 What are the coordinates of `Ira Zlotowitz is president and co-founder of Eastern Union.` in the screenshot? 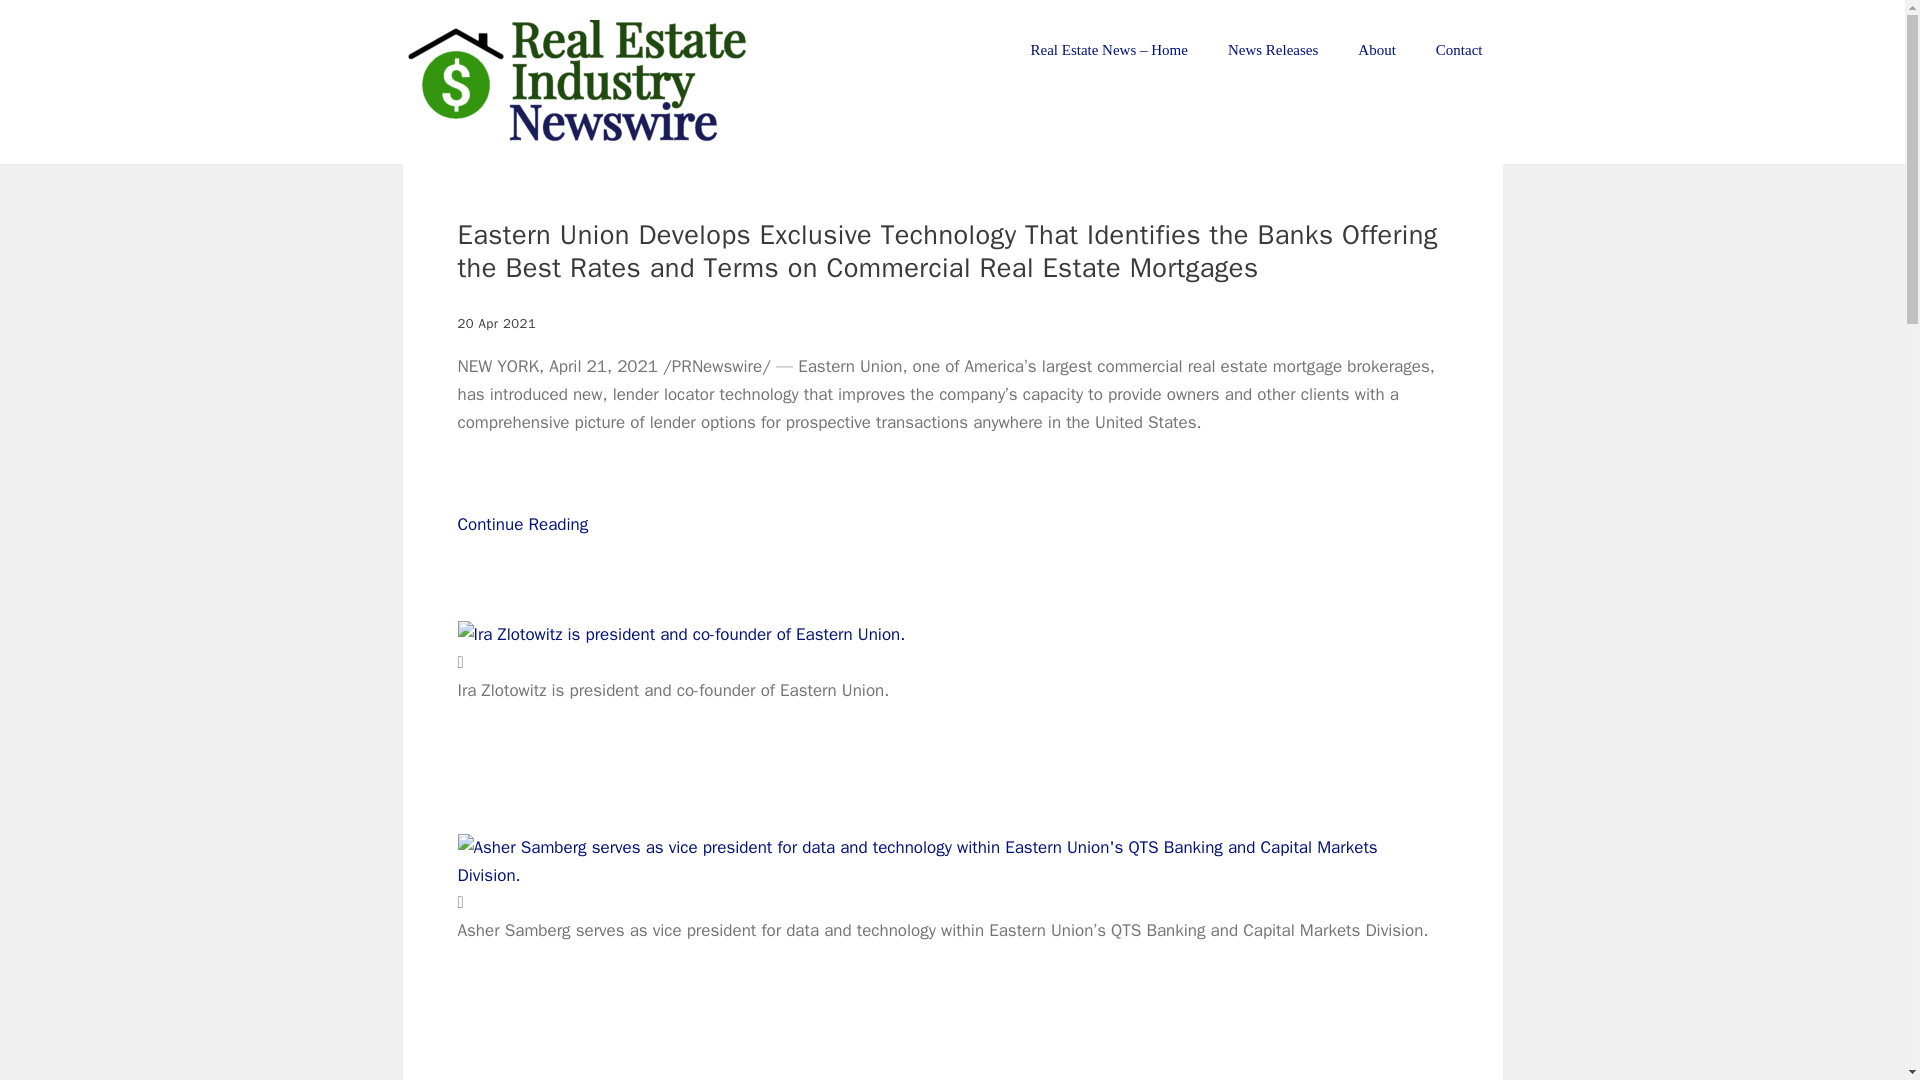 It's located at (682, 635).